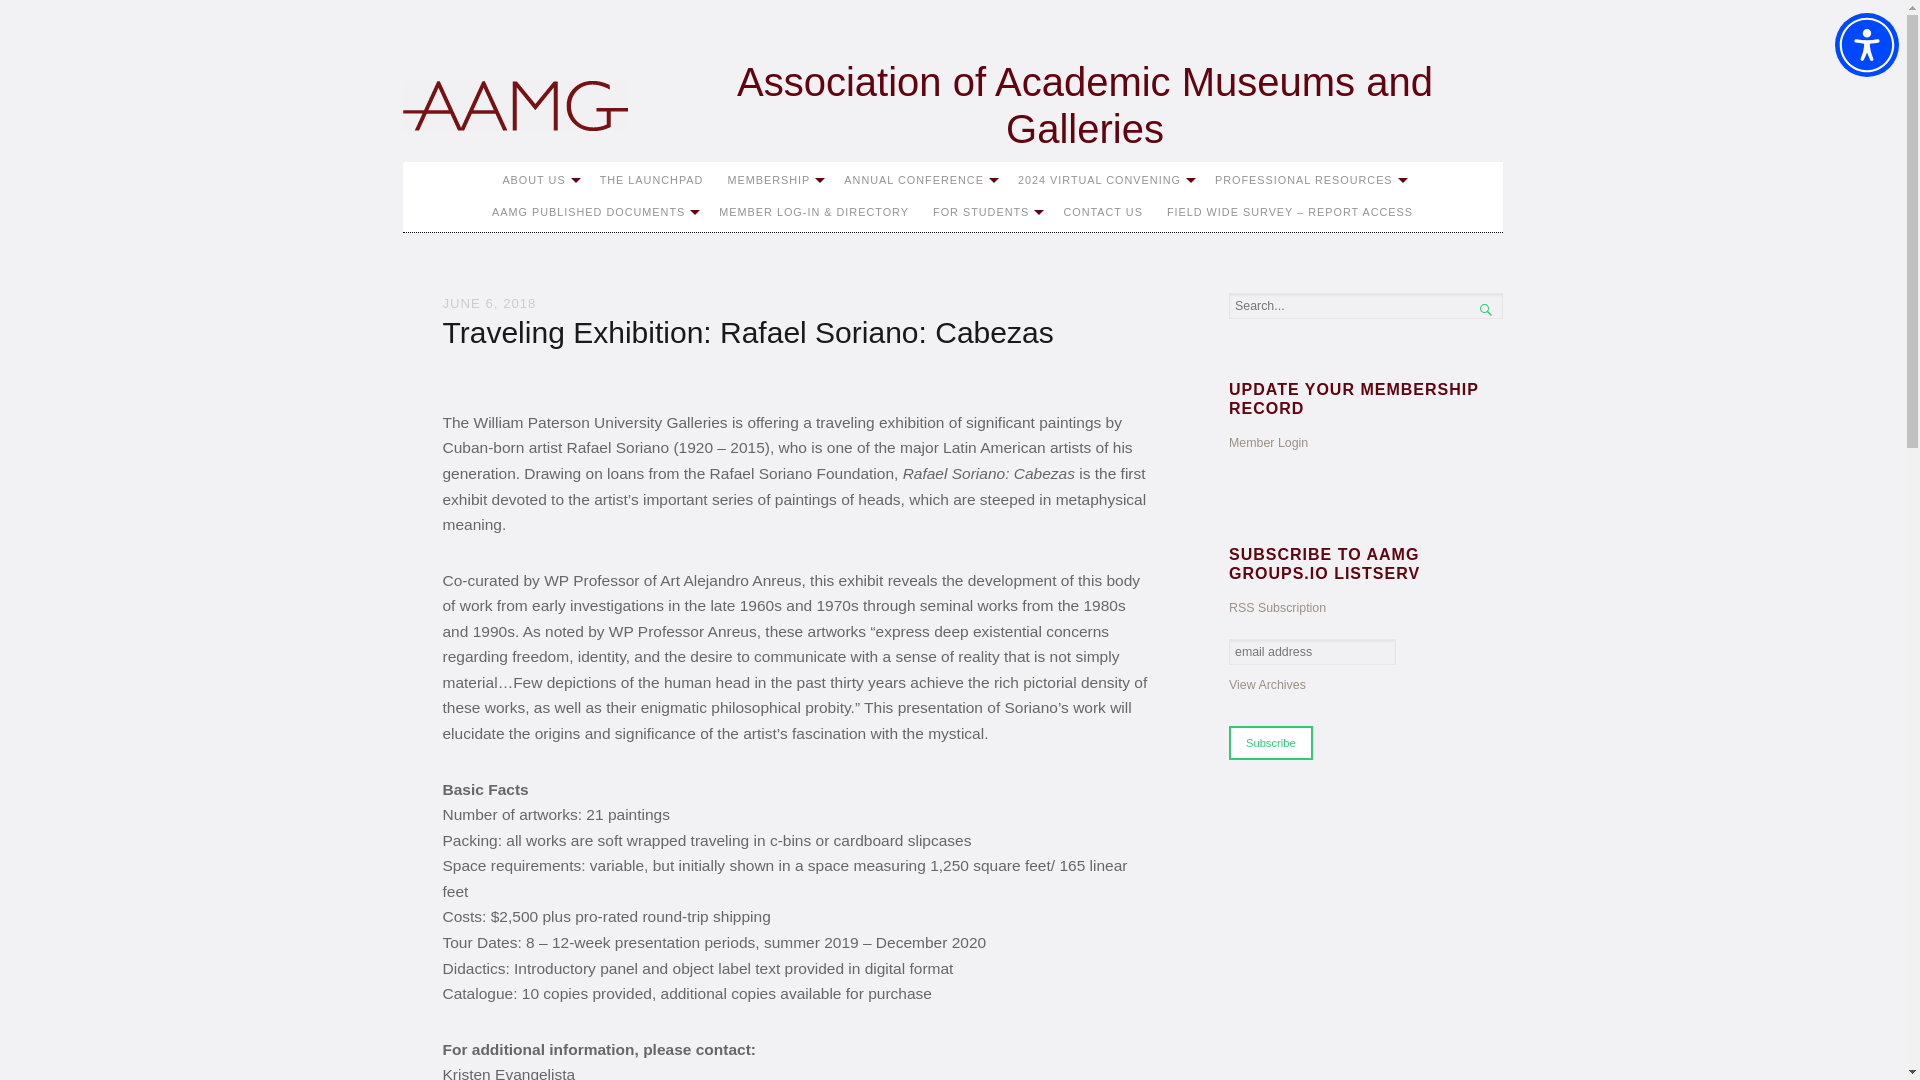 This screenshot has height=1080, width=1920. I want to click on Home, so click(514, 106).